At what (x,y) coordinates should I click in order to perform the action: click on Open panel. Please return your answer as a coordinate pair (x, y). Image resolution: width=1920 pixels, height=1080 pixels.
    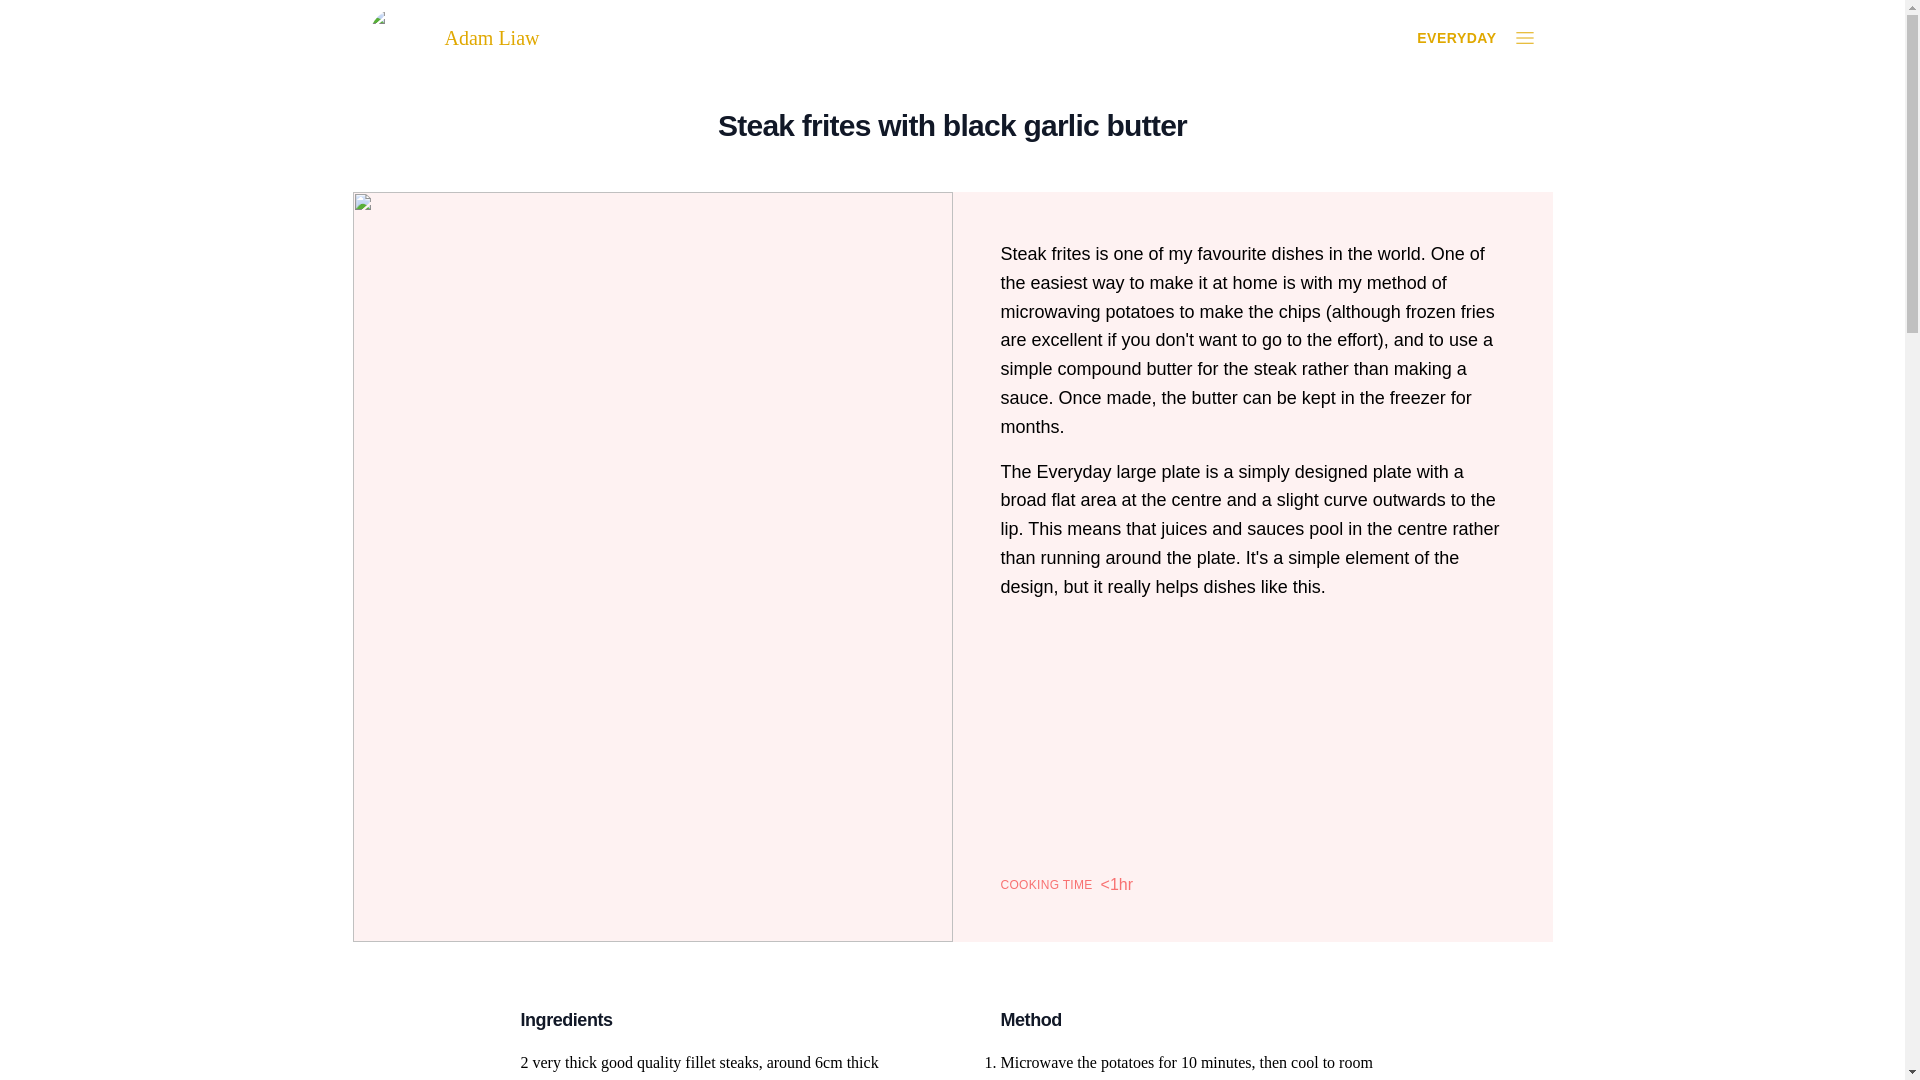
    Looking at the image, I should click on (1524, 37).